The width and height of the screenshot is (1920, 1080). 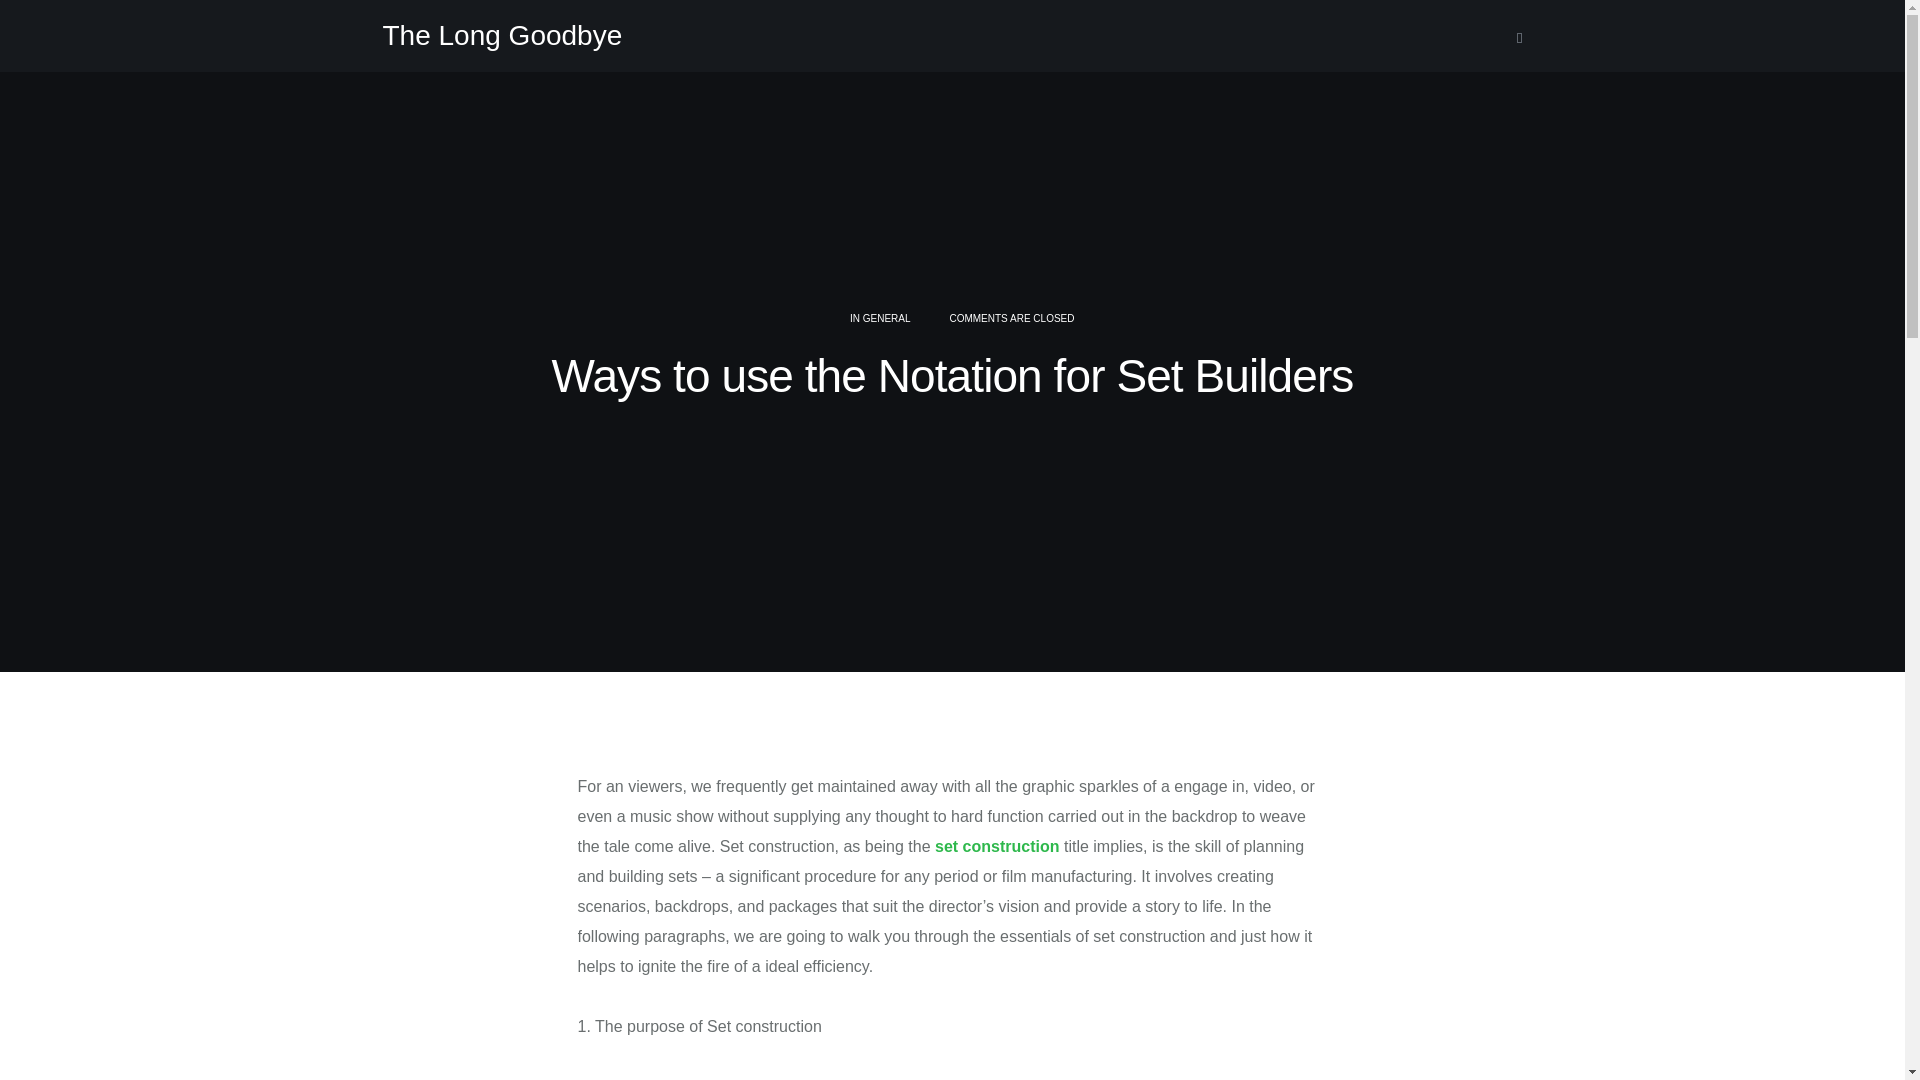 I want to click on set construction, so click(x=997, y=846).